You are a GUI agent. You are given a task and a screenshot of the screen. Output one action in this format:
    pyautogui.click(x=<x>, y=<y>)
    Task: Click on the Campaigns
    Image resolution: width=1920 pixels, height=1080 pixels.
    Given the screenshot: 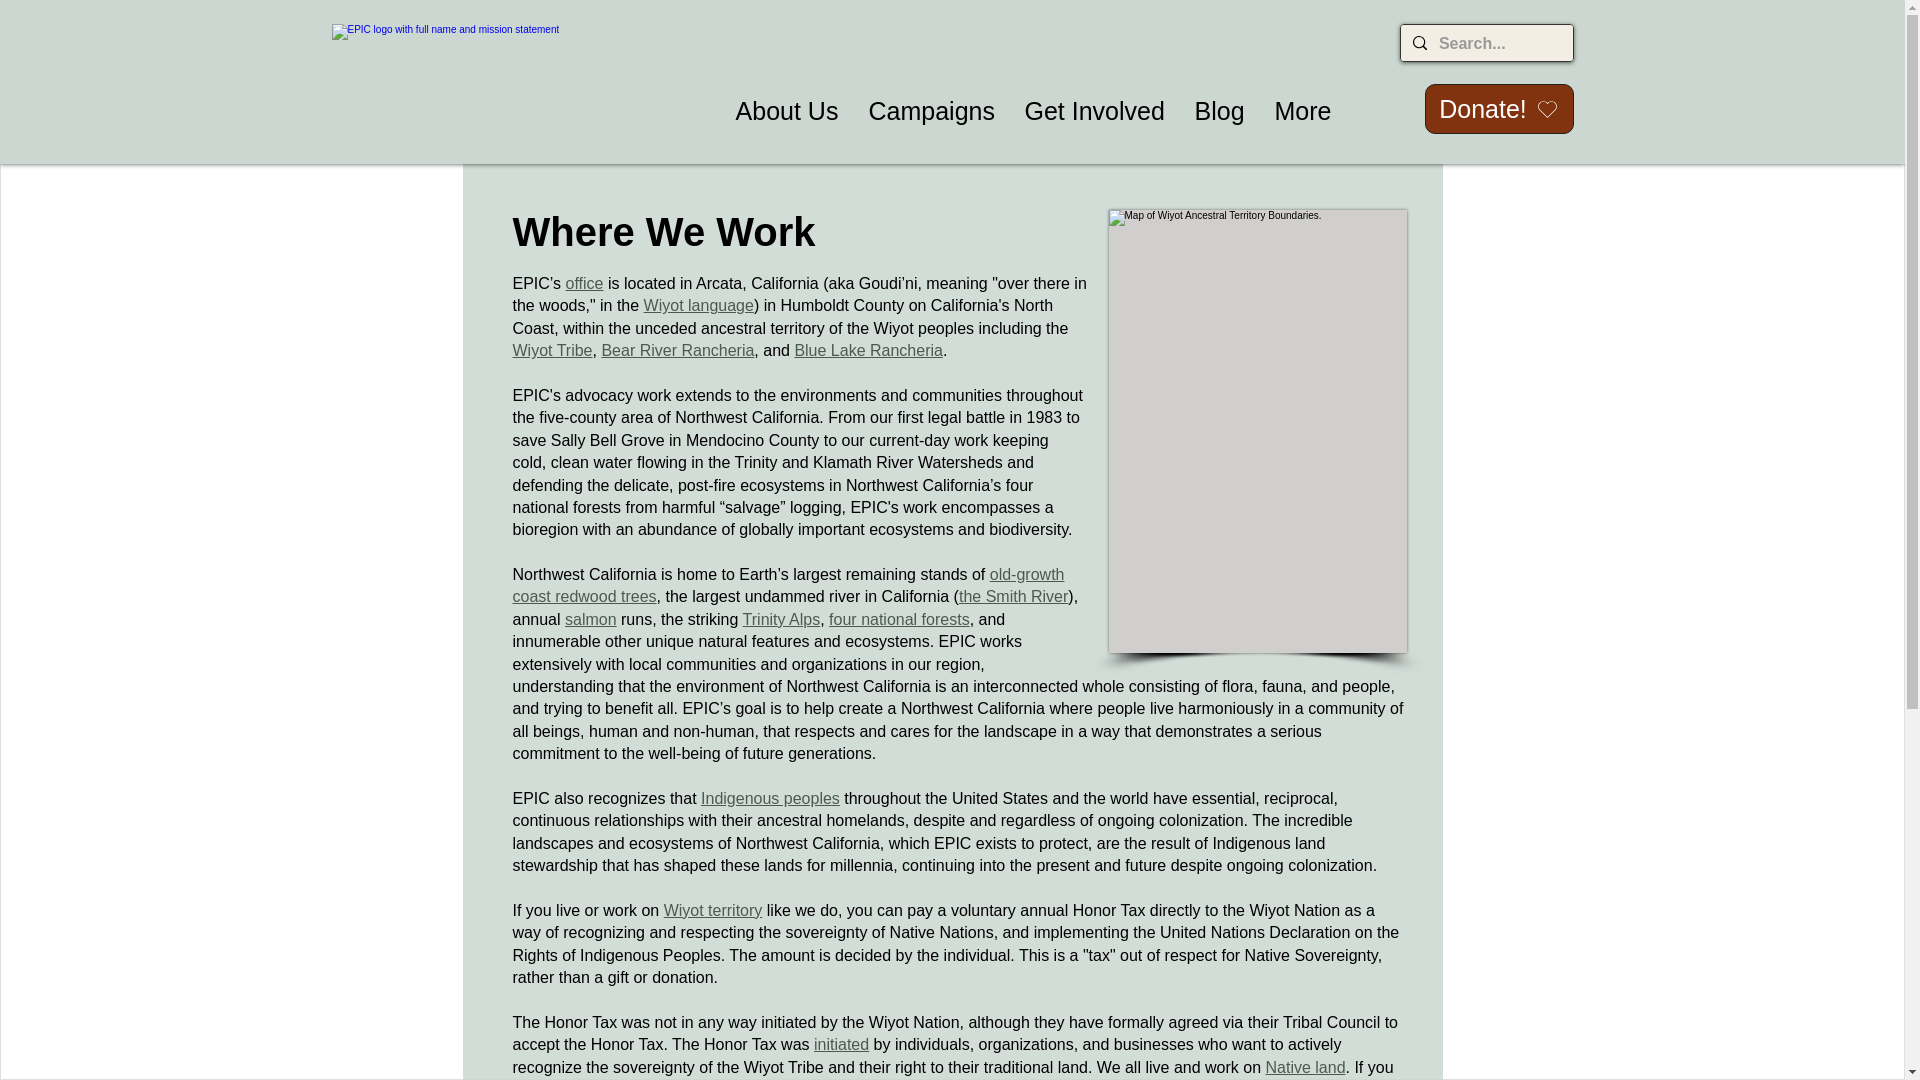 What is the action you would take?
    pyautogui.click(x=932, y=112)
    